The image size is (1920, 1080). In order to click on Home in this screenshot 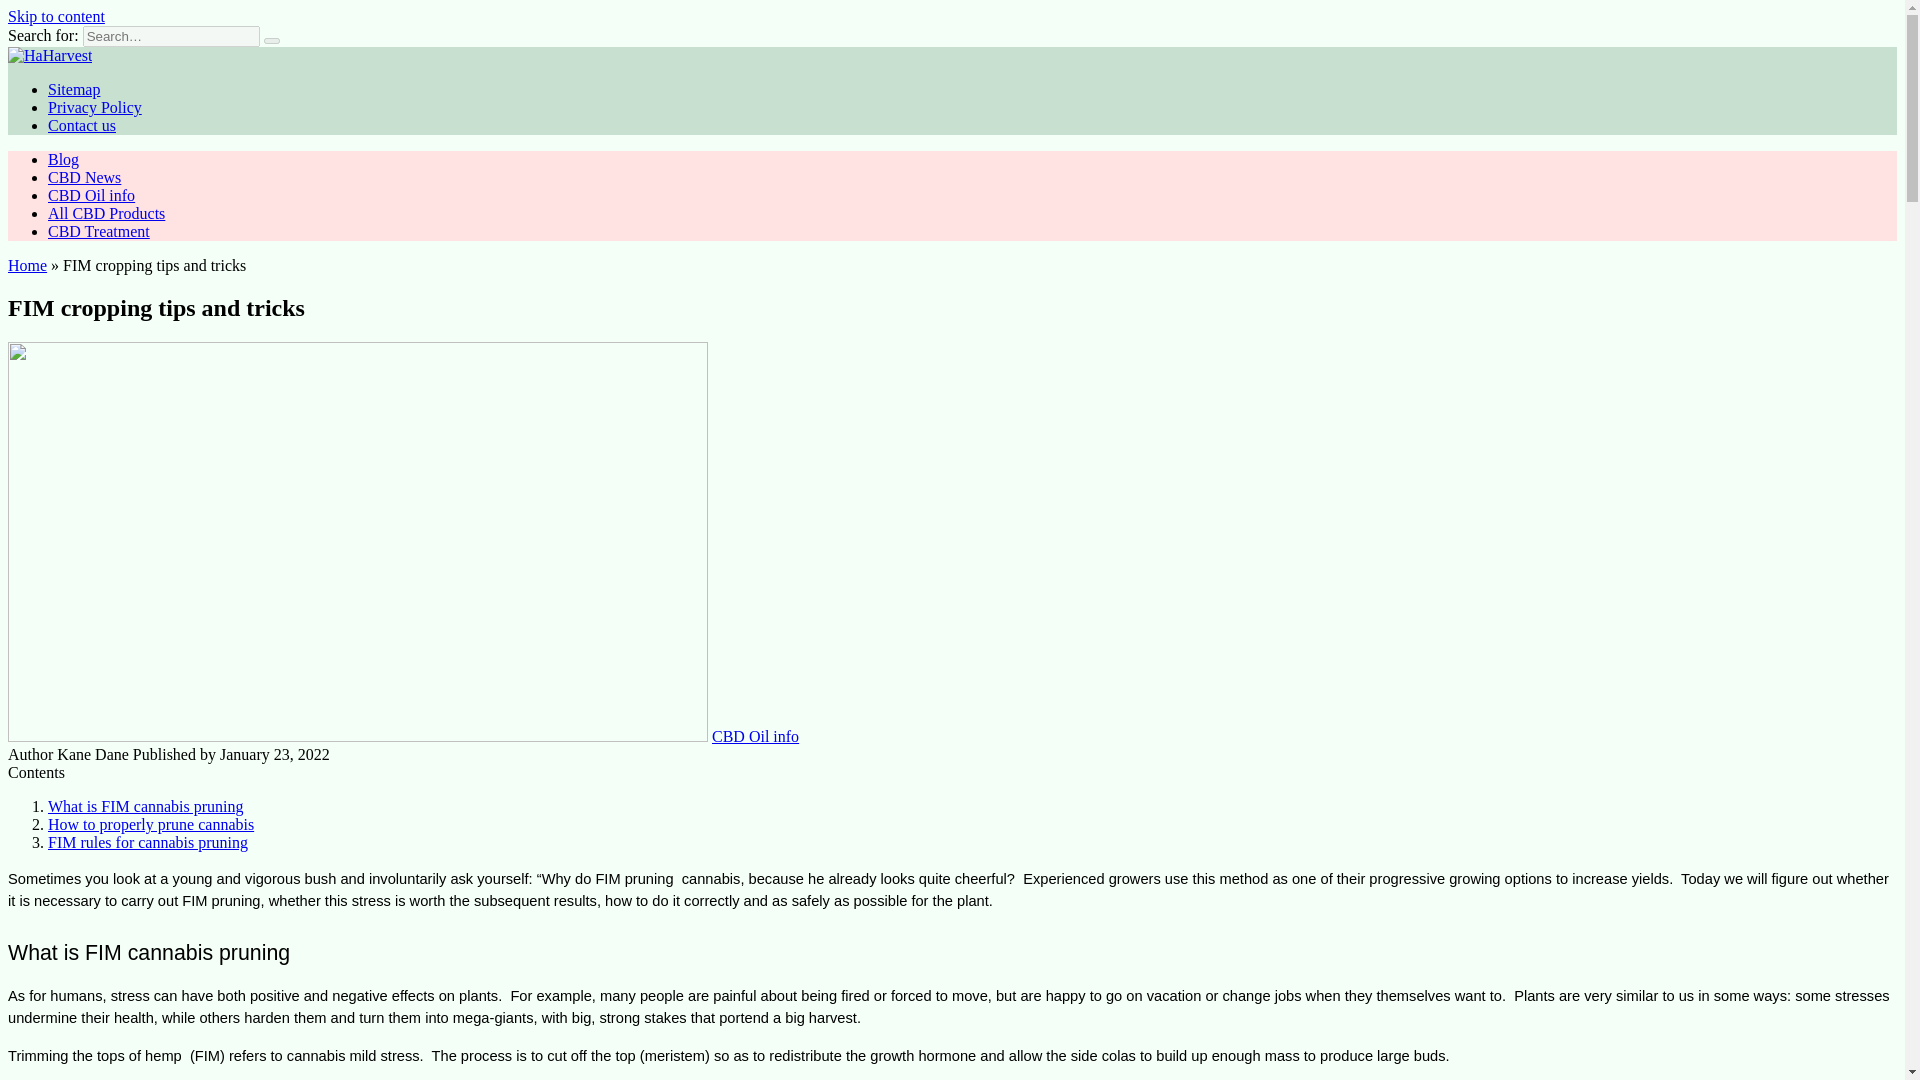, I will do `click(26, 266)`.